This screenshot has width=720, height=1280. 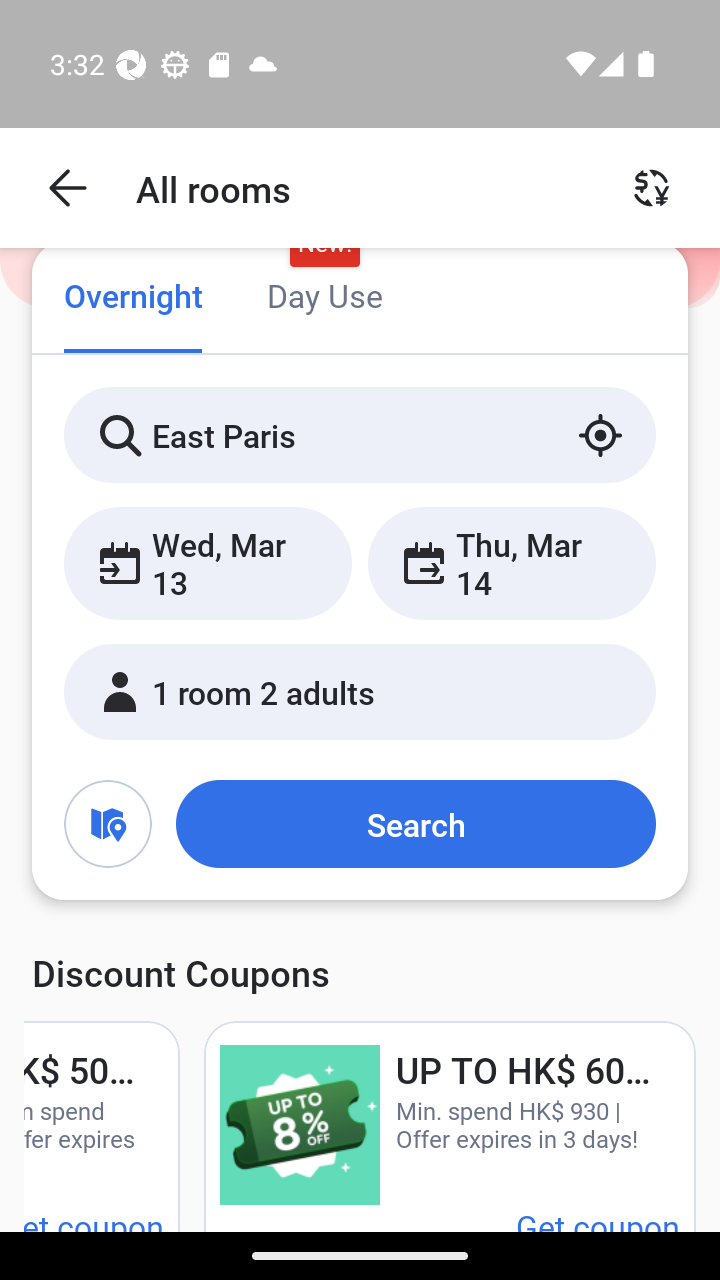 What do you see at coordinates (208, 562) in the screenshot?
I see `Wed, Mar 13` at bounding box center [208, 562].